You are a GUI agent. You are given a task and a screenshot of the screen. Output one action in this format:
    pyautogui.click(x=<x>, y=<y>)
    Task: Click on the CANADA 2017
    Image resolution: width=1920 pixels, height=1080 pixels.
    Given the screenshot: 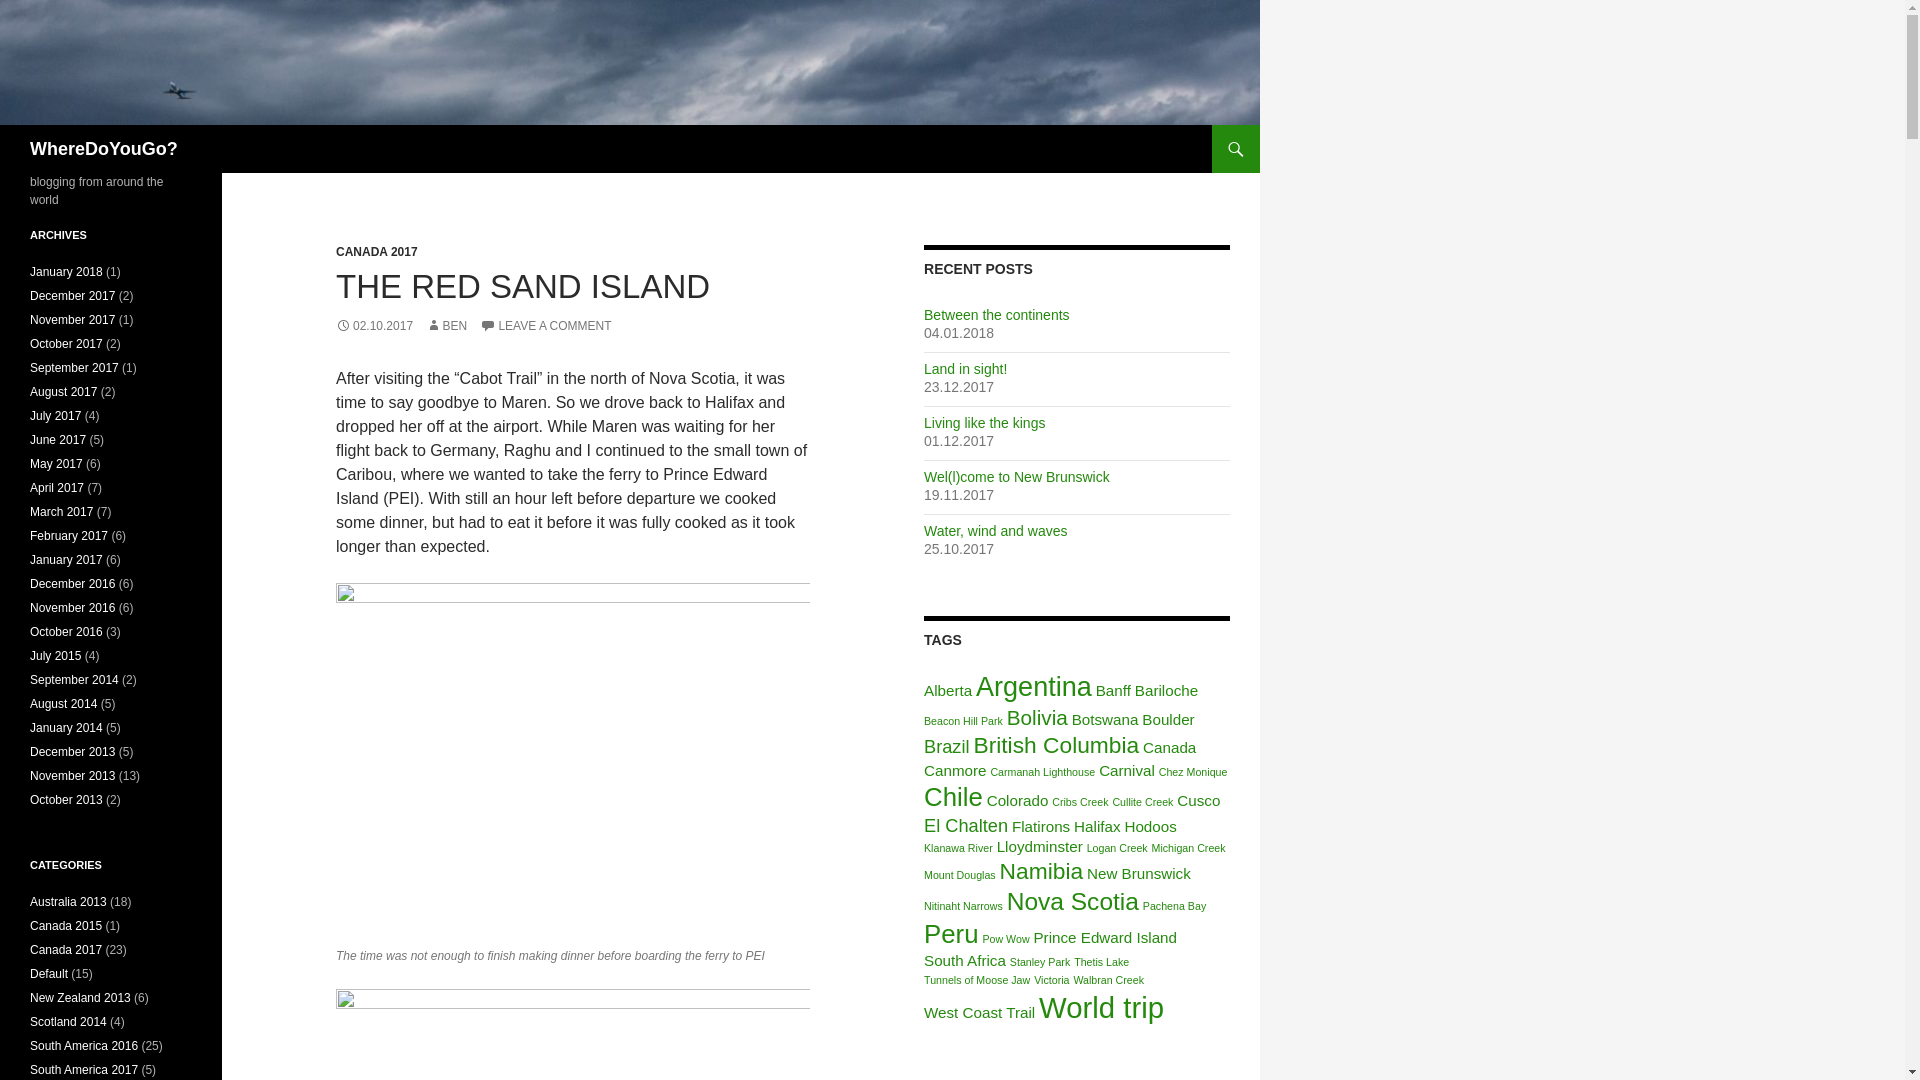 What is the action you would take?
    pyautogui.click(x=377, y=252)
    